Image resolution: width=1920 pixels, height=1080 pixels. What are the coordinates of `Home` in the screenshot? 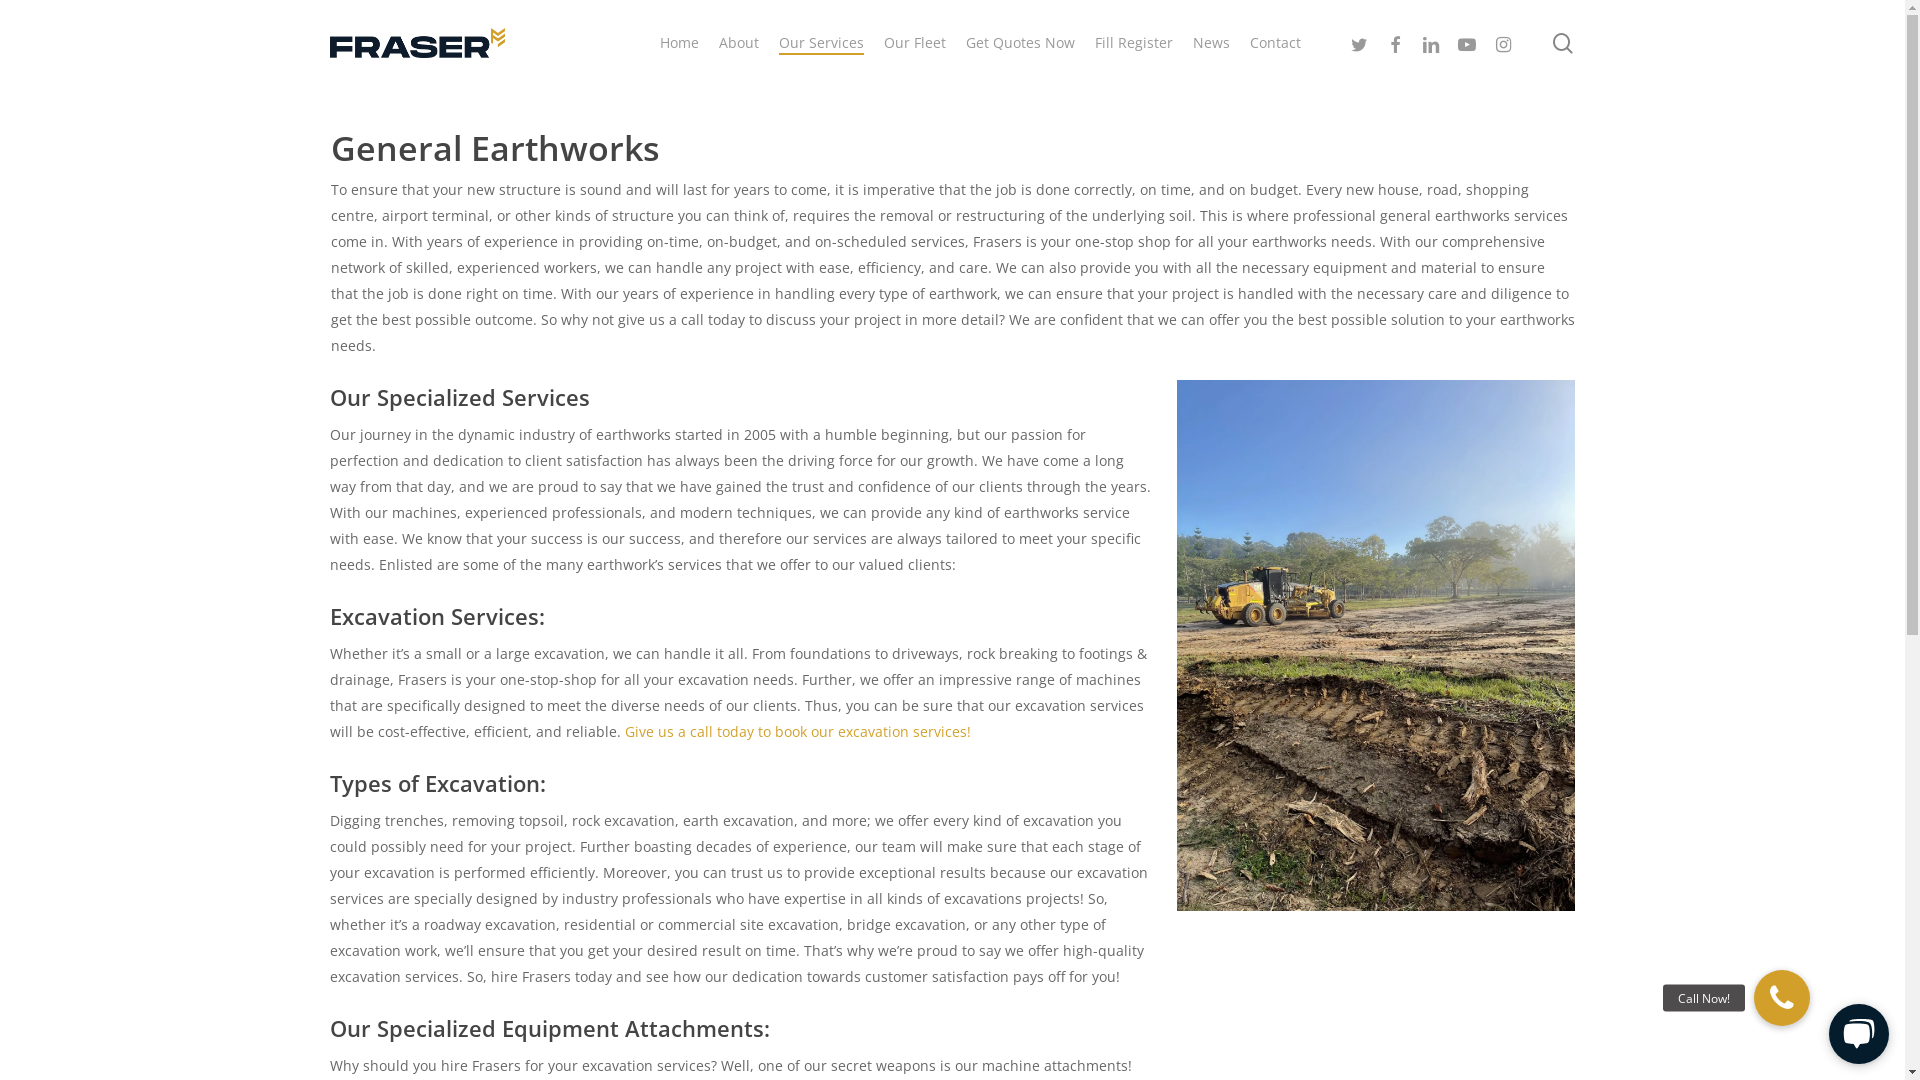 It's located at (680, 43).